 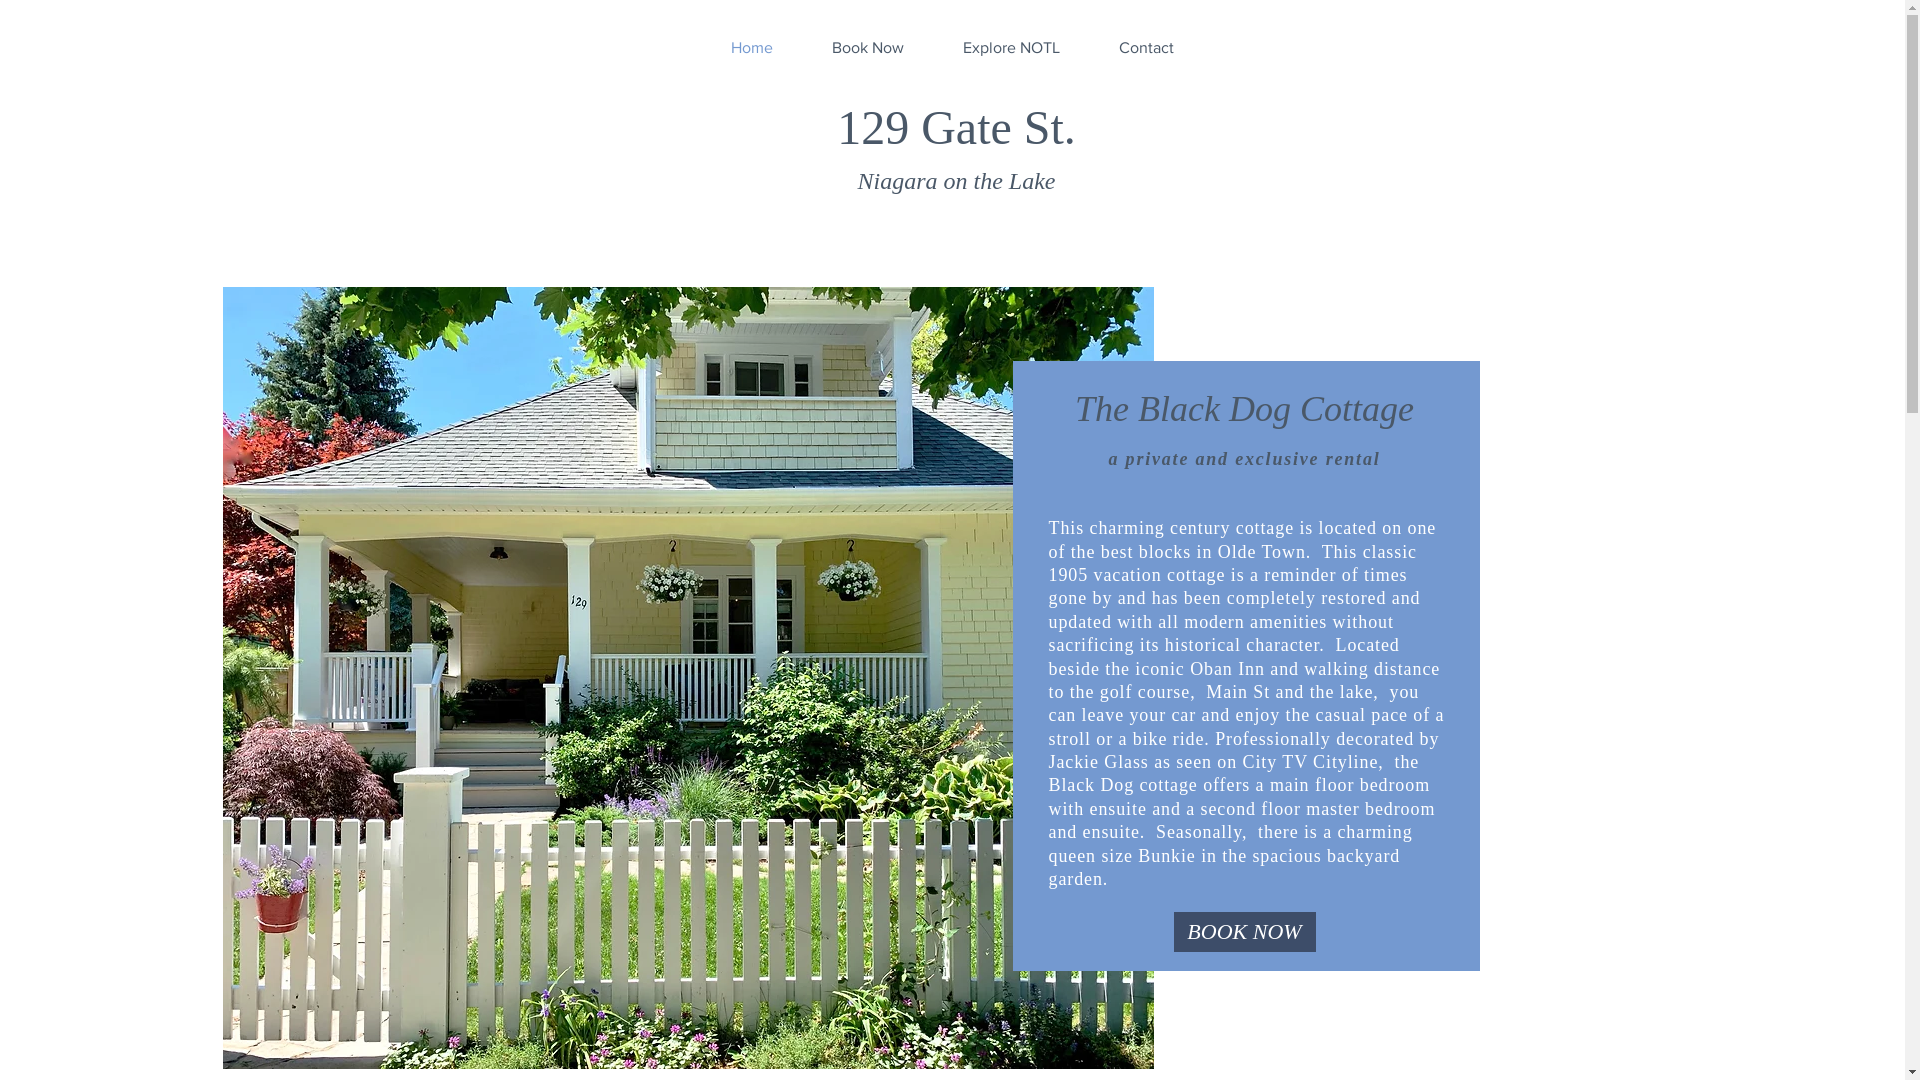 I want to click on Book Now, so click(x=868, y=48).